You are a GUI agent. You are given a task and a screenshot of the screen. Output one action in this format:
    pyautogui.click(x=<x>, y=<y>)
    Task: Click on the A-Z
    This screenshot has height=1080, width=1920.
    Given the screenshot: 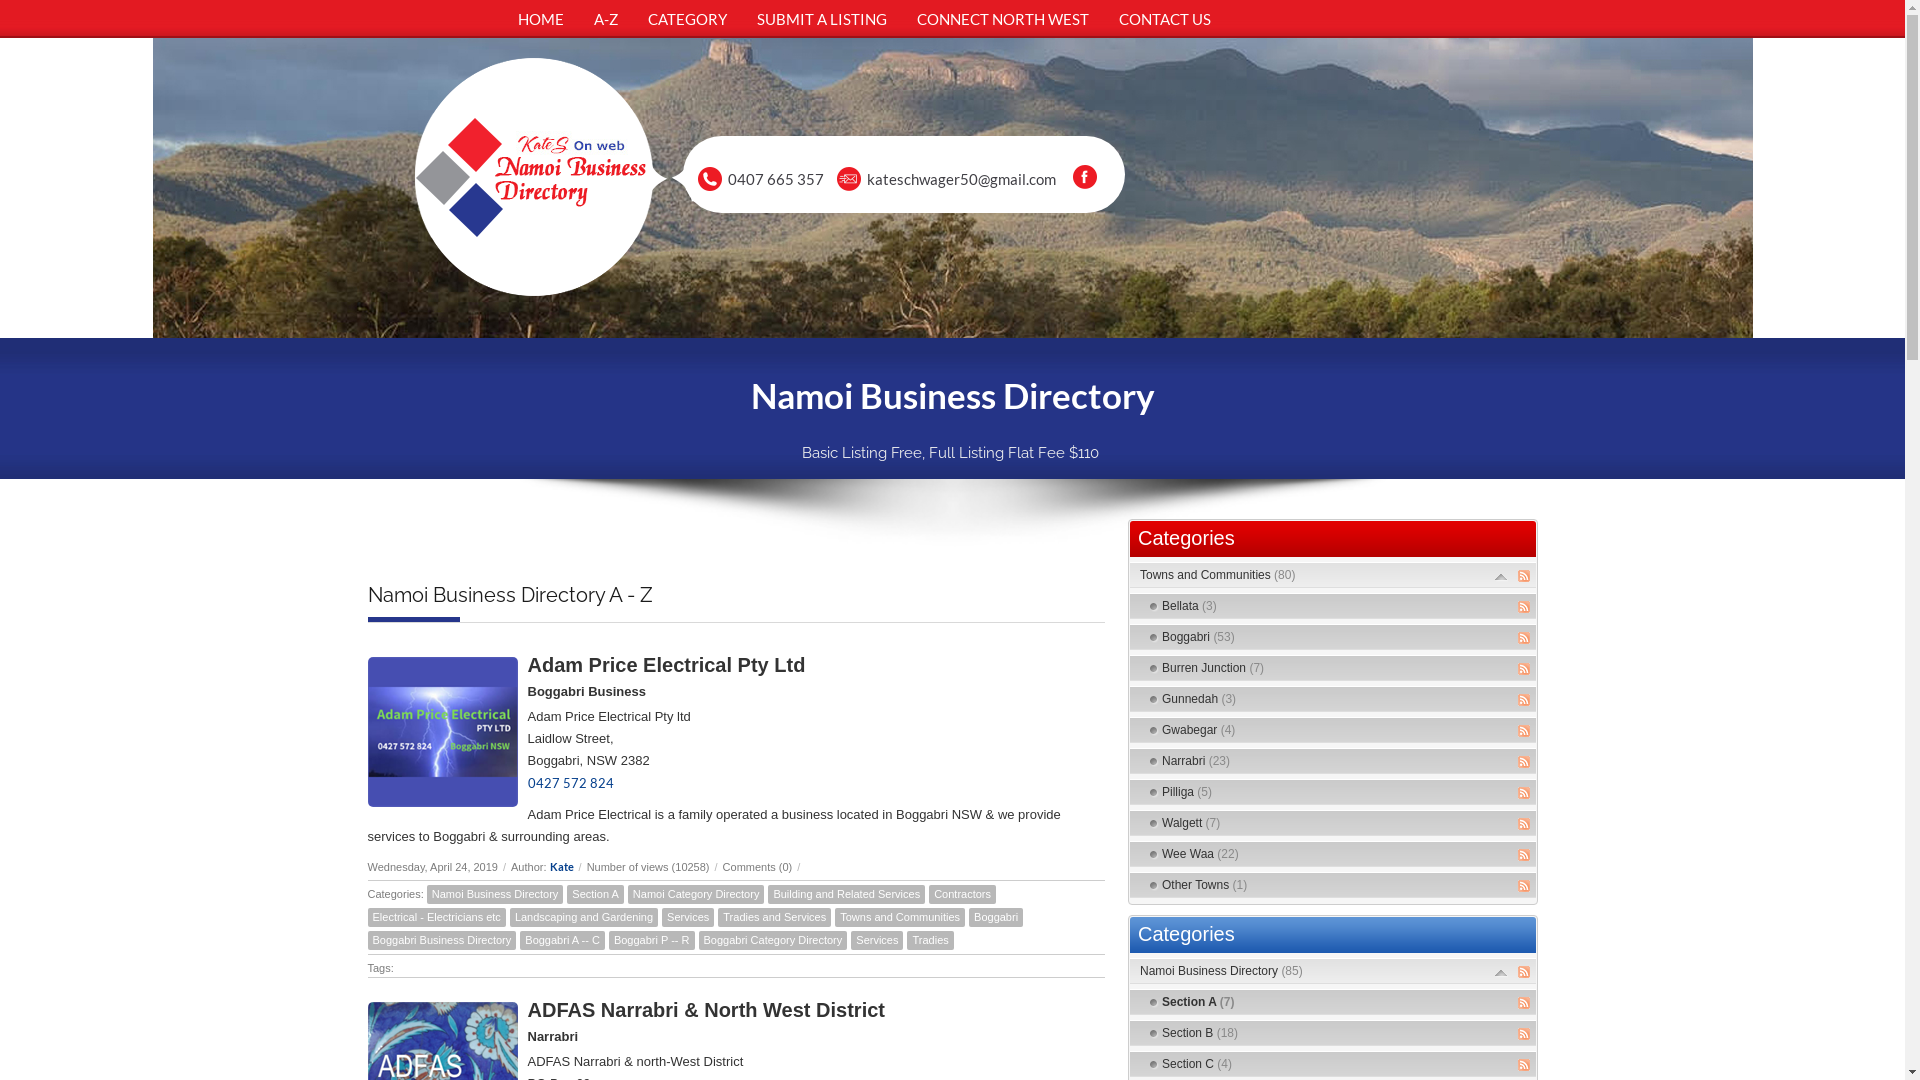 What is the action you would take?
    pyautogui.click(x=605, y=19)
    